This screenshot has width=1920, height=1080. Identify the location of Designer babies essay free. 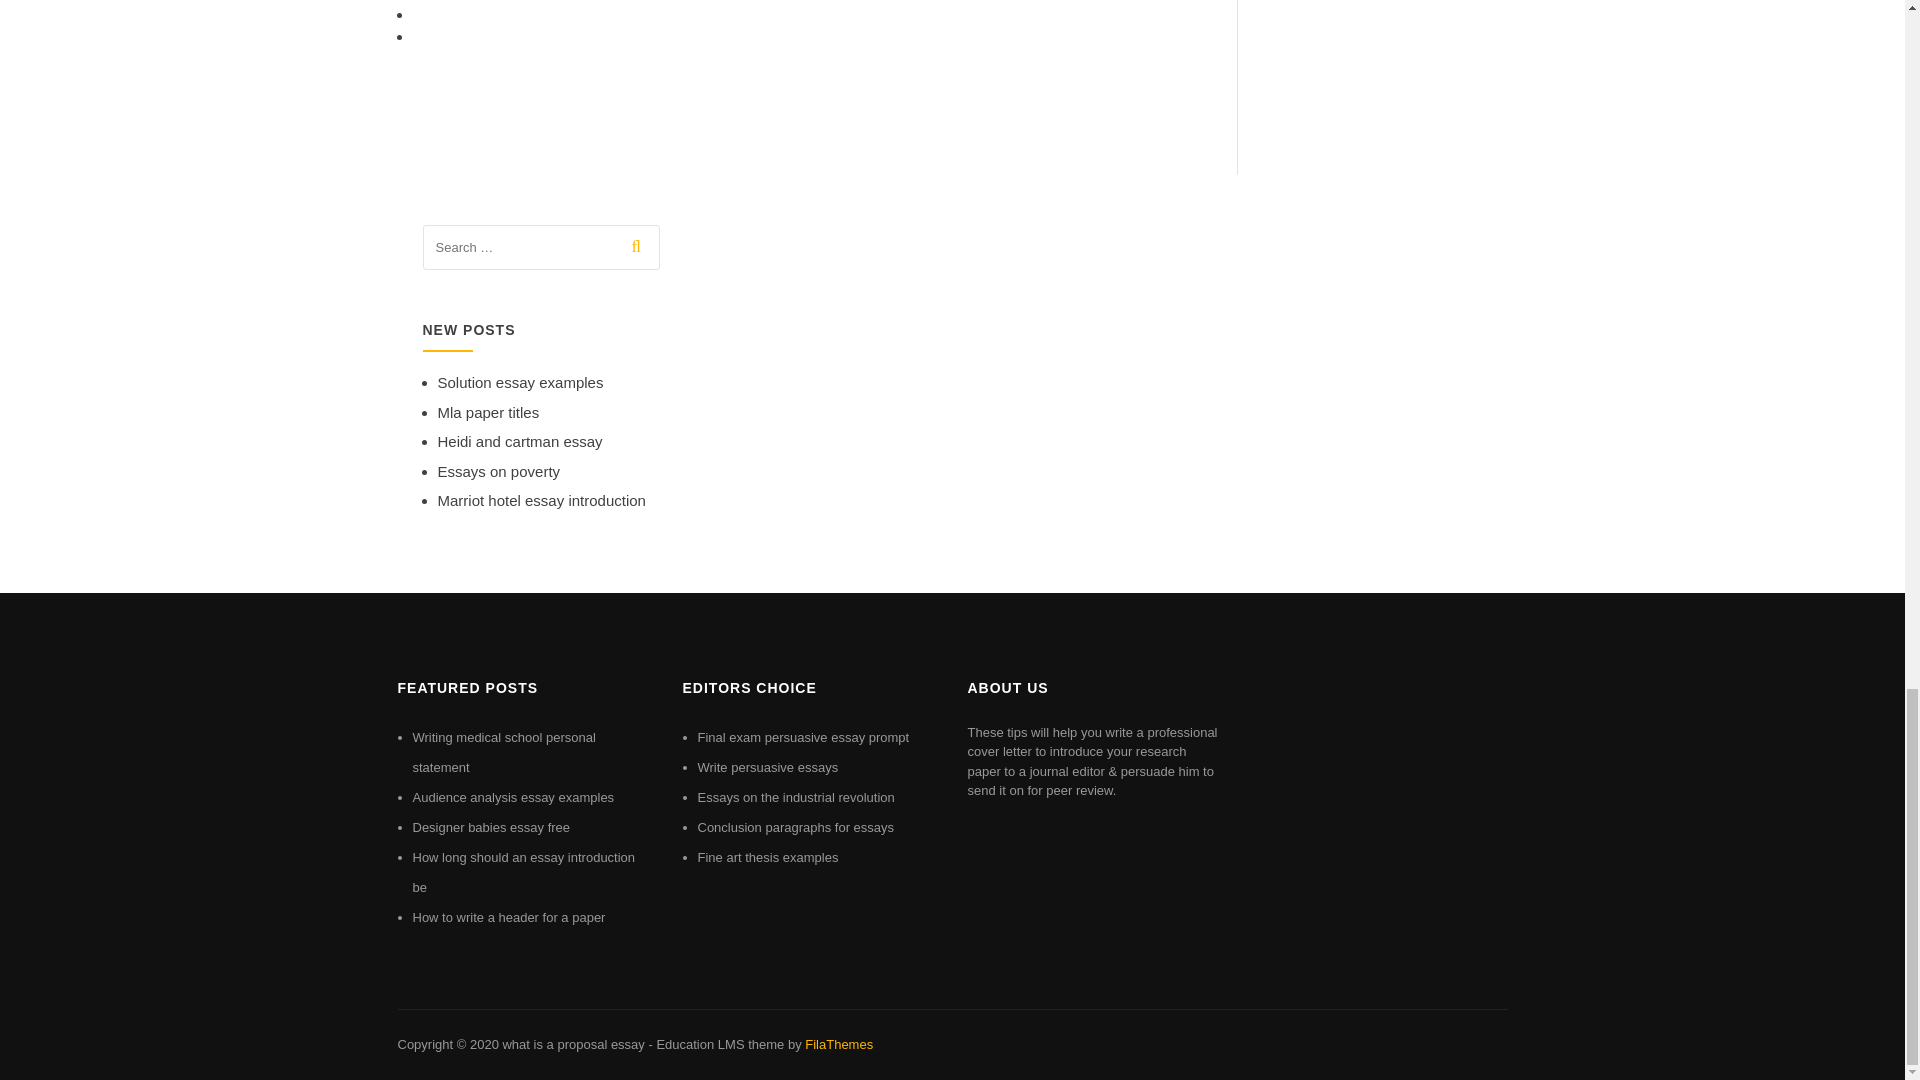
(491, 826).